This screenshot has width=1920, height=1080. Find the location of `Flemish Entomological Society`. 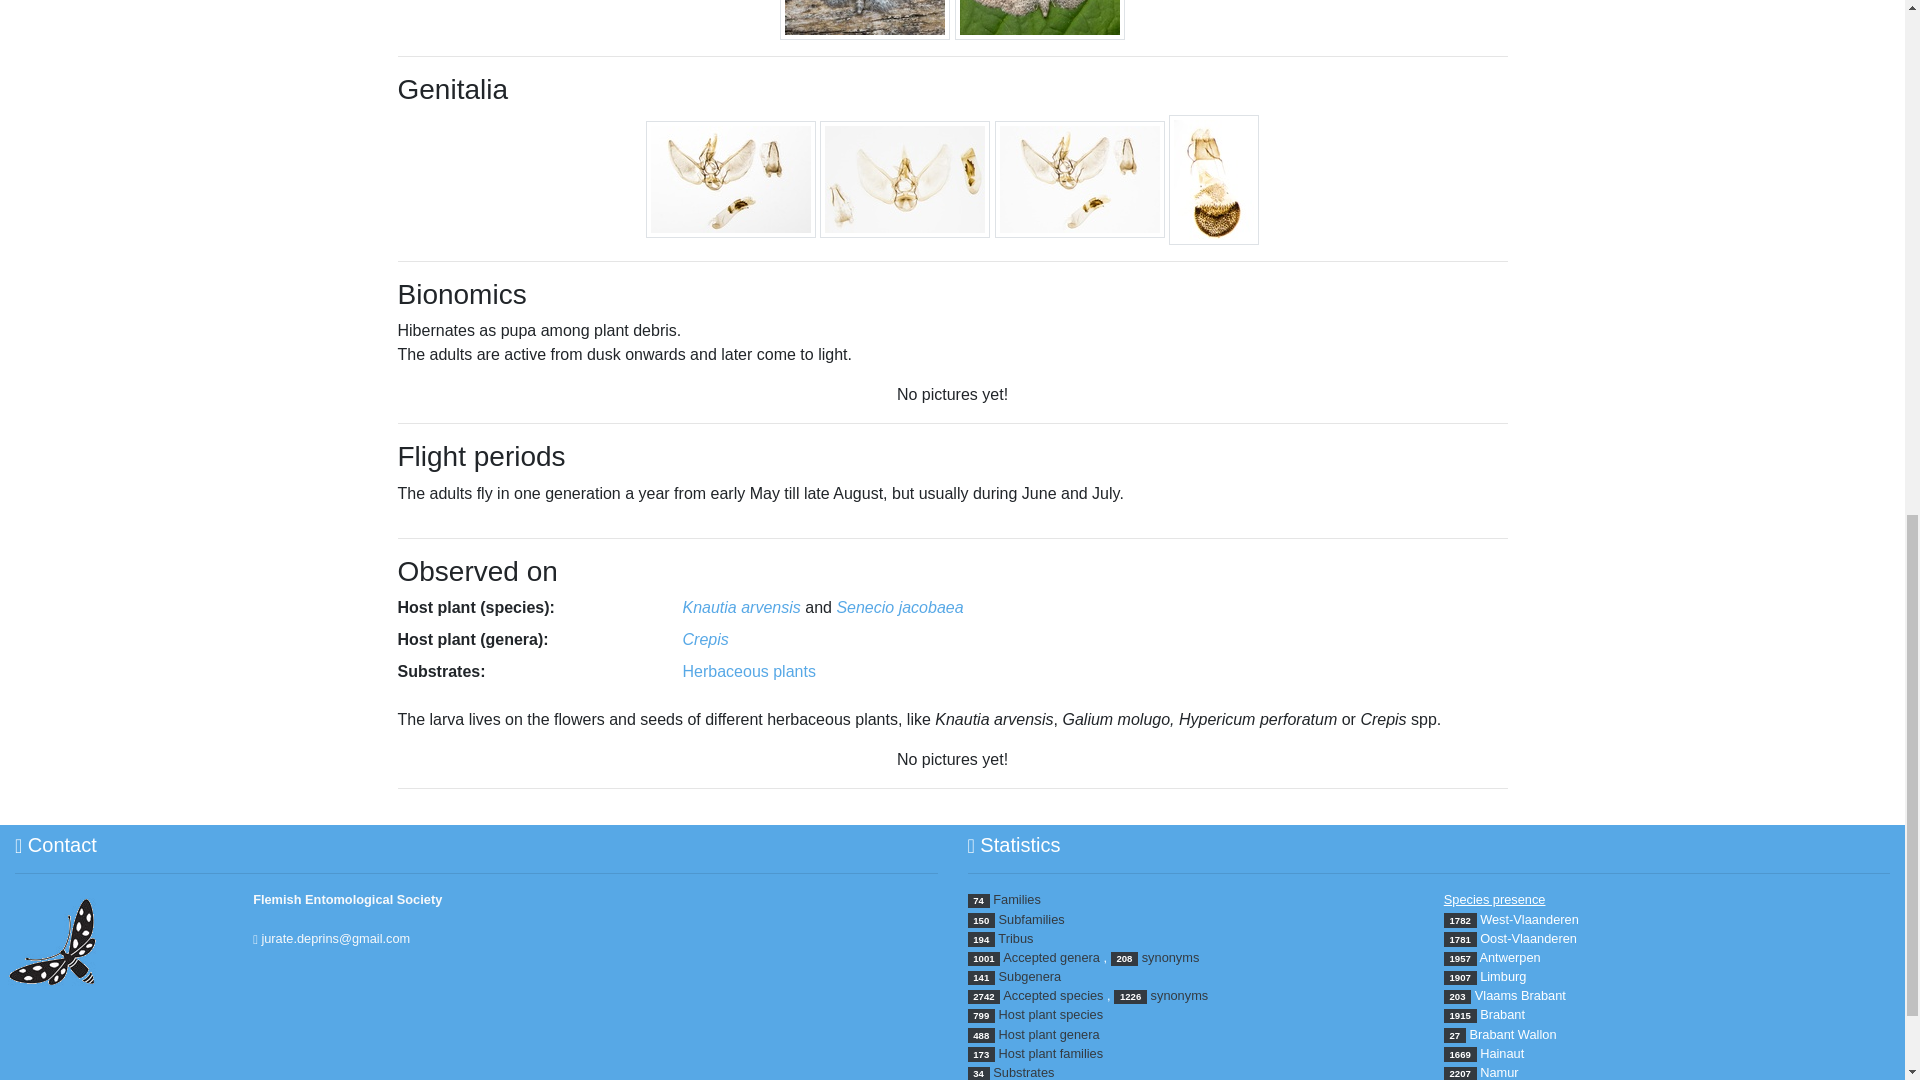

Flemish Entomological Society is located at coordinates (347, 900).